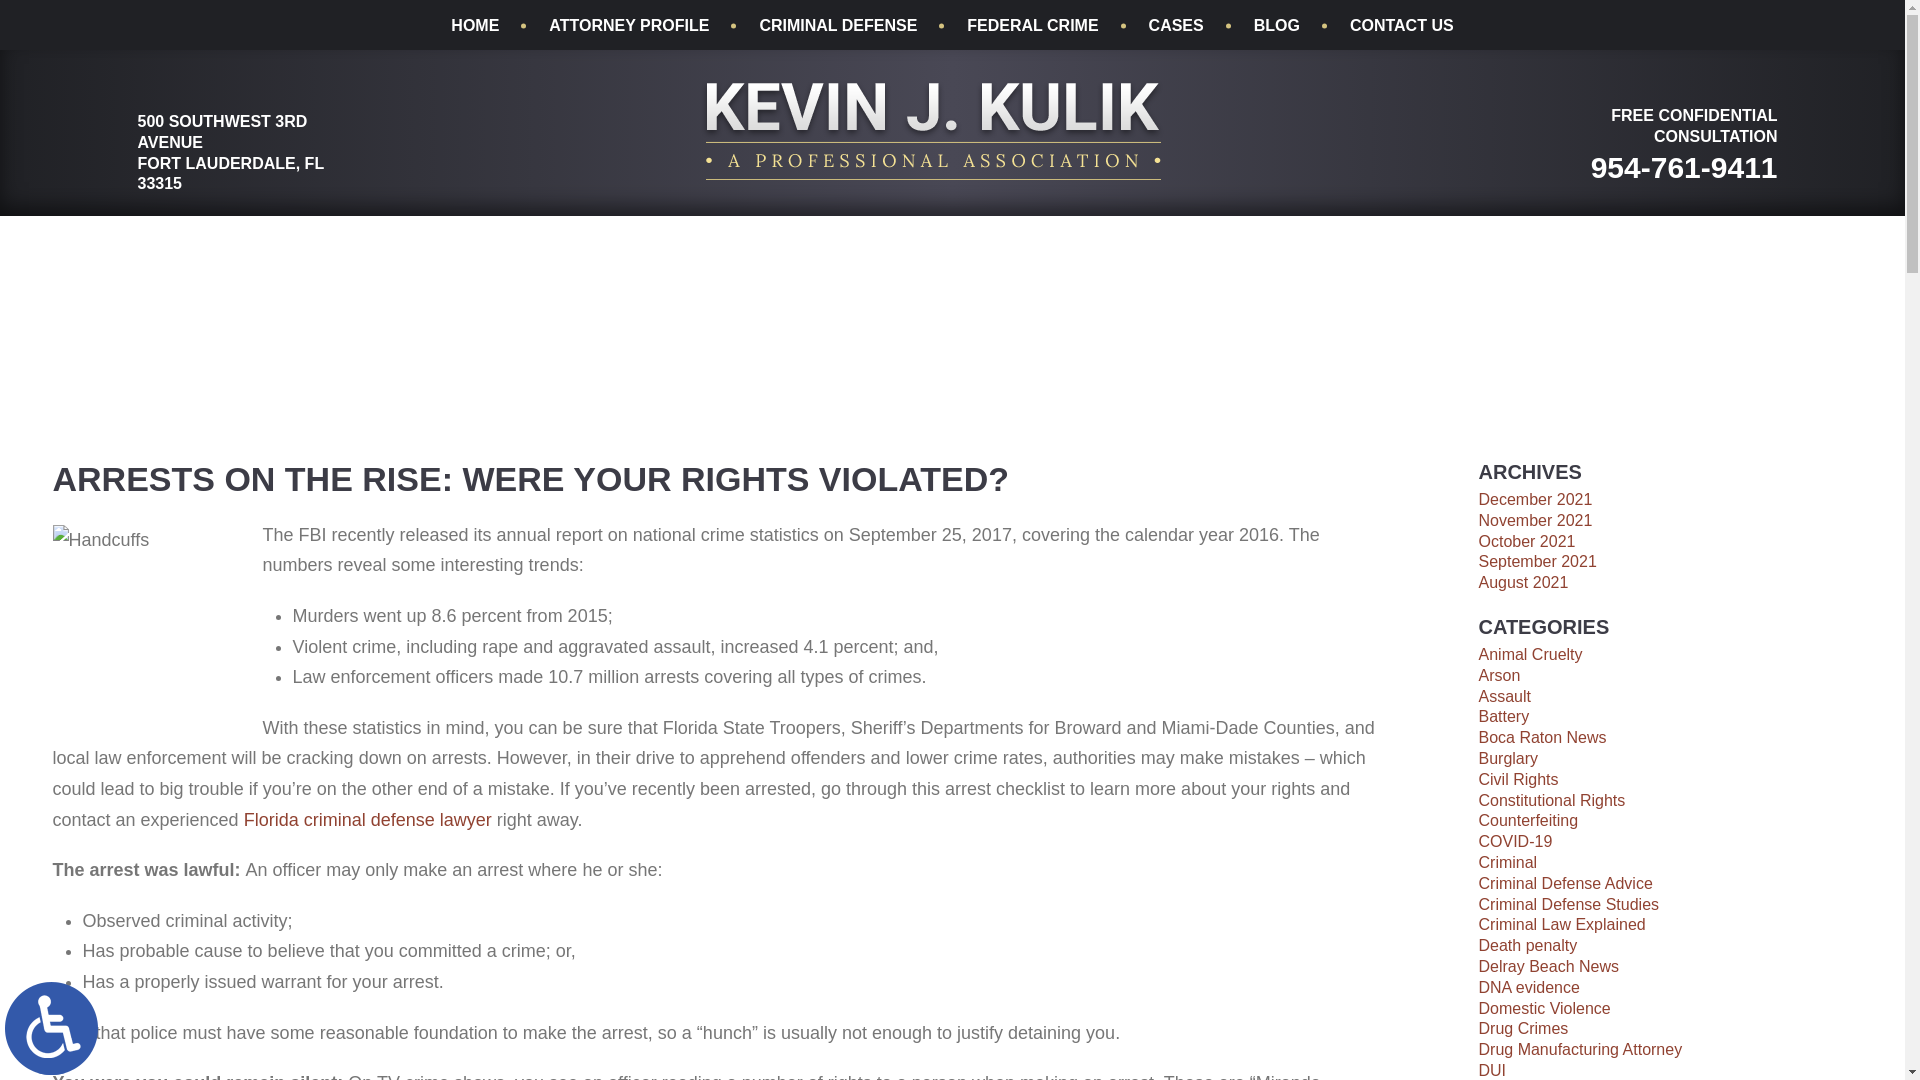 The image size is (1920, 1080). Describe the element at coordinates (1564, 883) in the screenshot. I see `Criminal Defense Advice` at that location.